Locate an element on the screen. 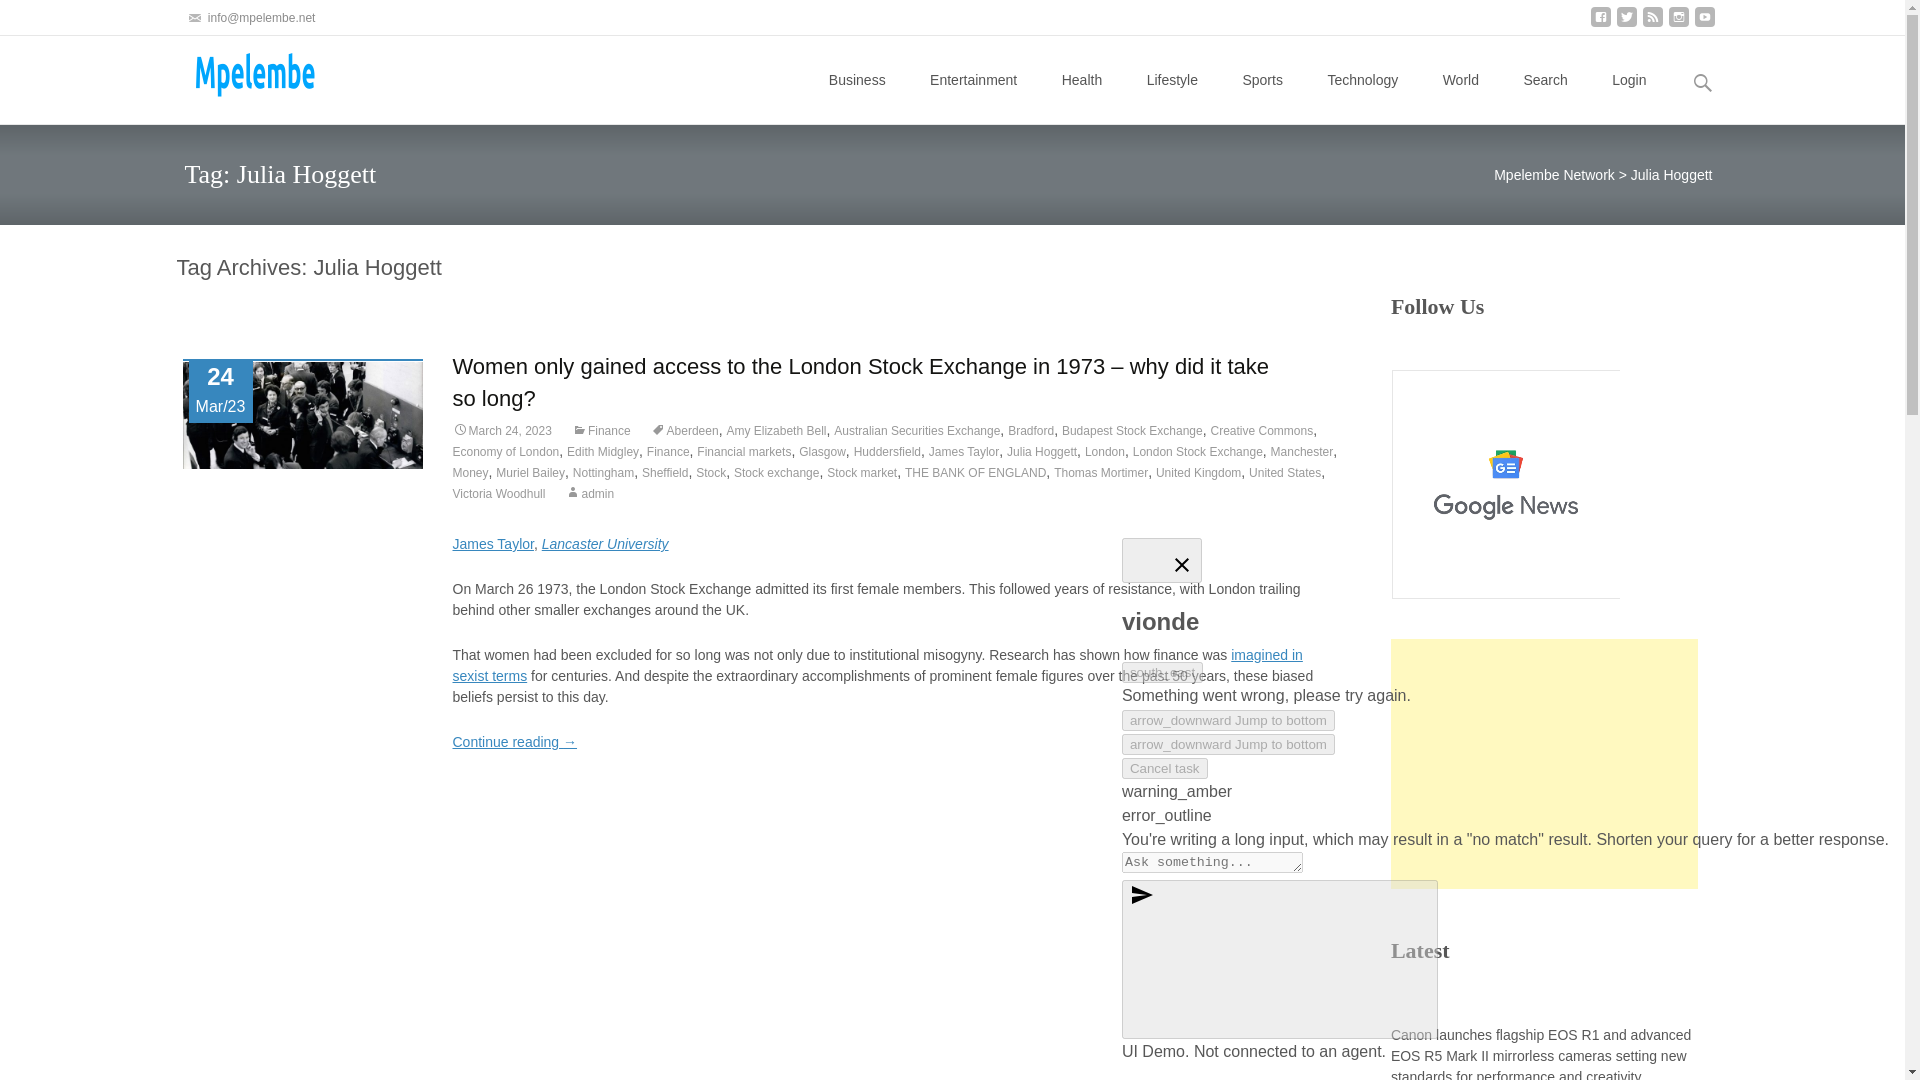  instagram is located at coordinates (1678, 24).